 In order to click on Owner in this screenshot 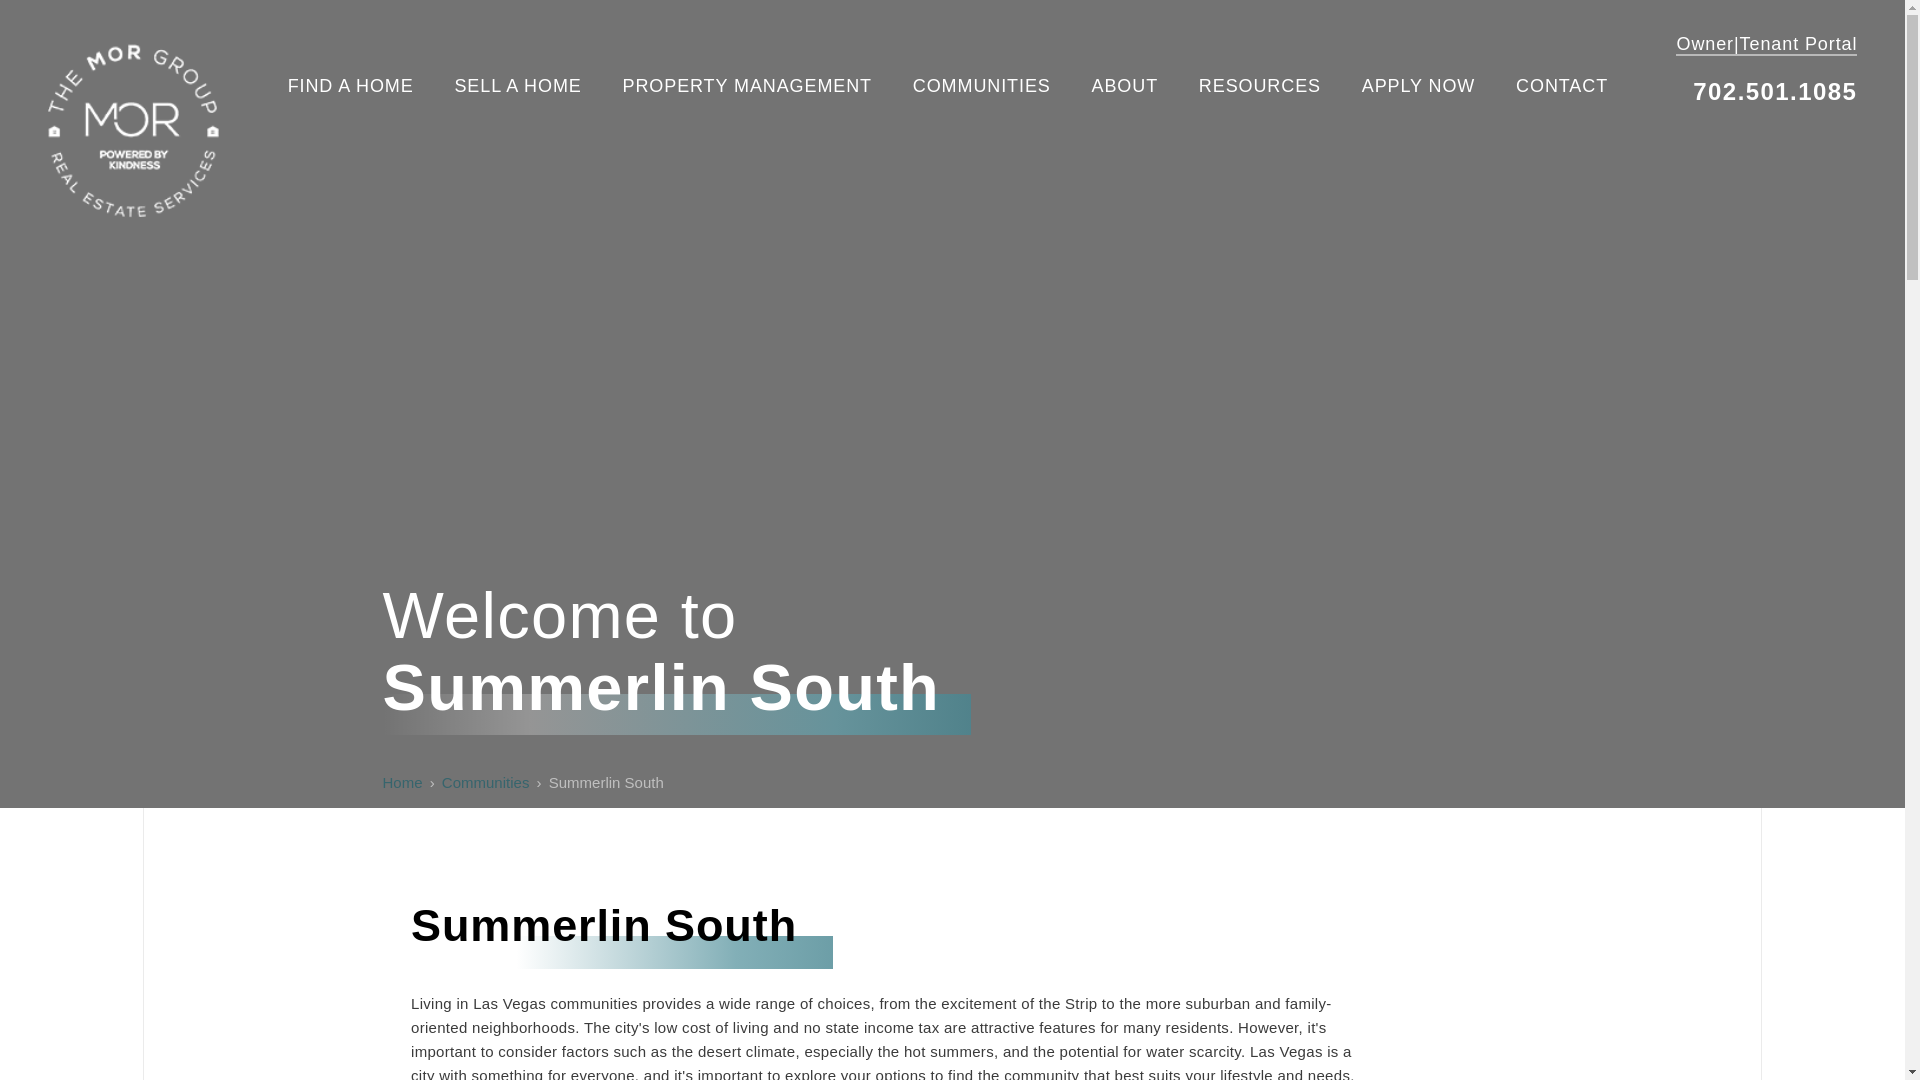, I will do `click(1704, 44)`.